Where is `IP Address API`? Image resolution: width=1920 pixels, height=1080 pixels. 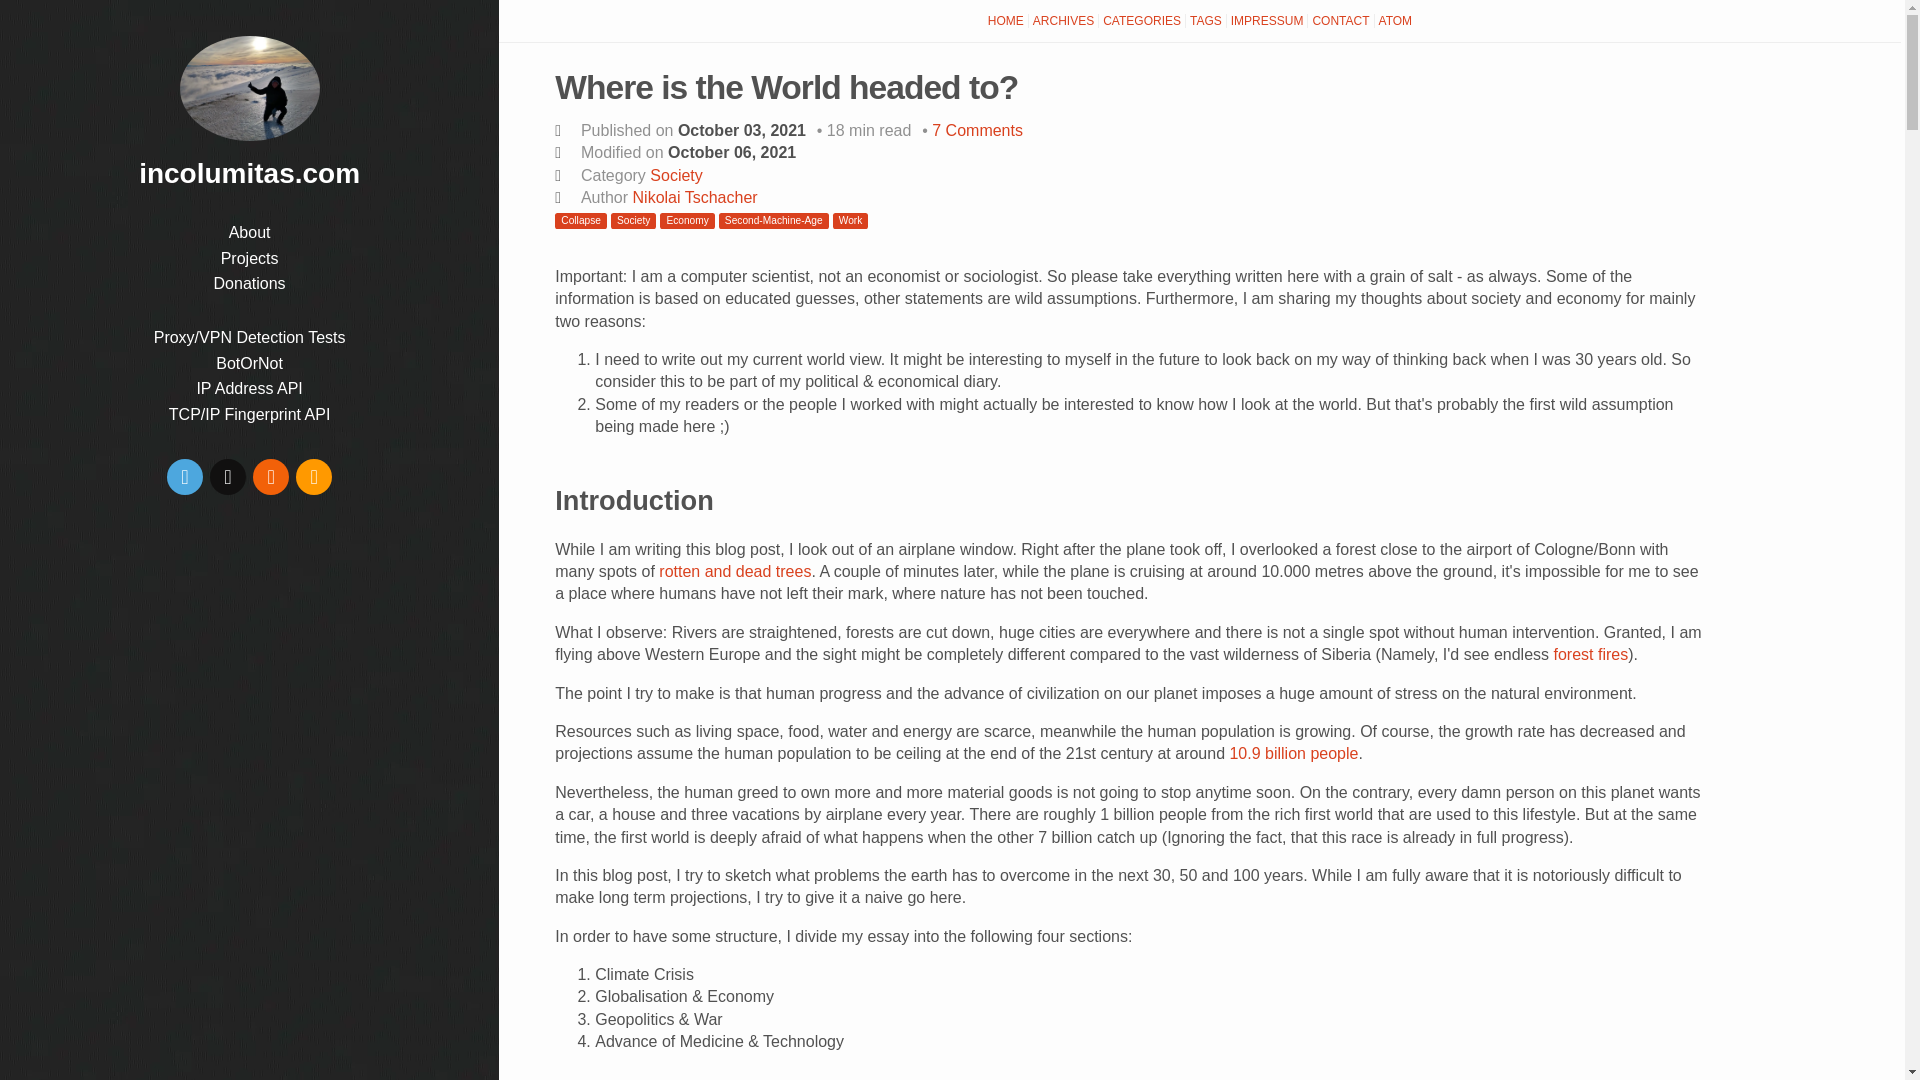 IP Address API is located at coordinates (248, 388).